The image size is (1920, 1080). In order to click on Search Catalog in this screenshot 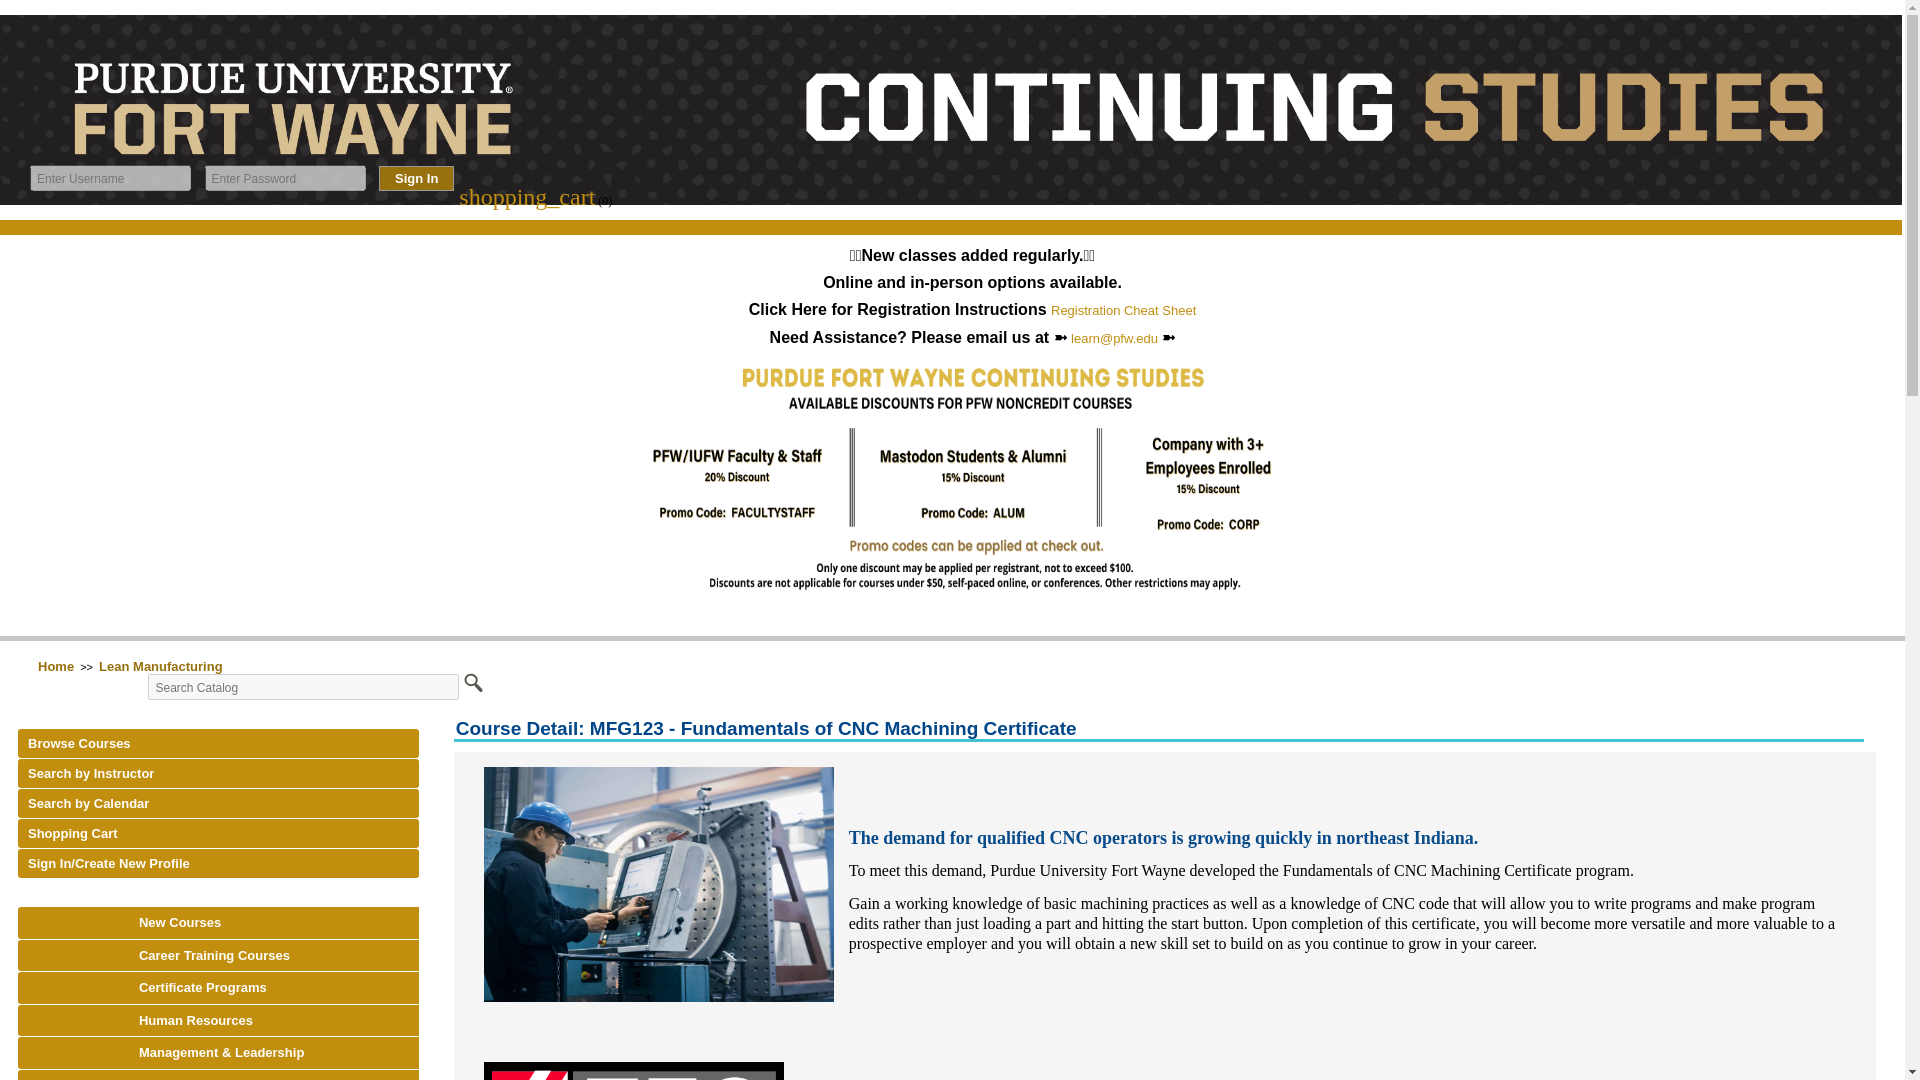, I will do `click(302, 686)`.